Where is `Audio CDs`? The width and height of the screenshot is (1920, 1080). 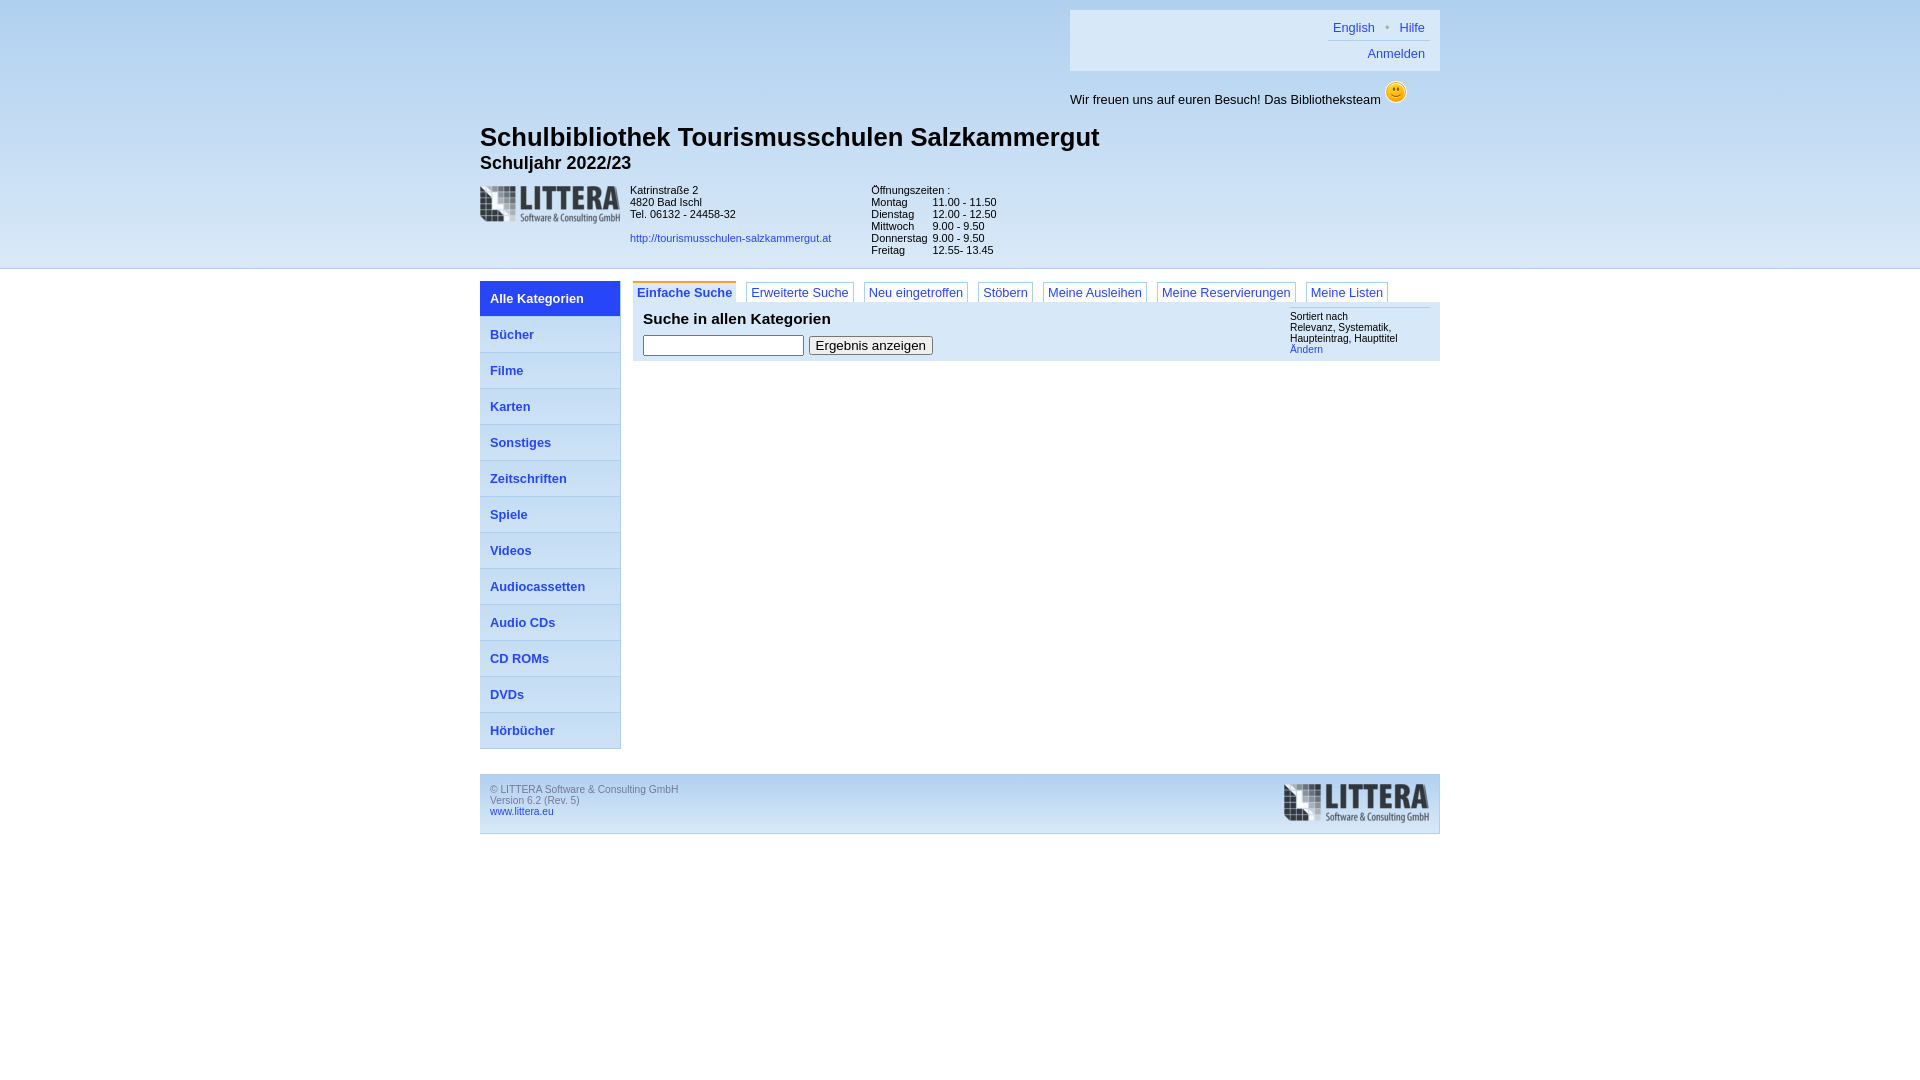 Audio CDs is located at coordinates (550, 623).